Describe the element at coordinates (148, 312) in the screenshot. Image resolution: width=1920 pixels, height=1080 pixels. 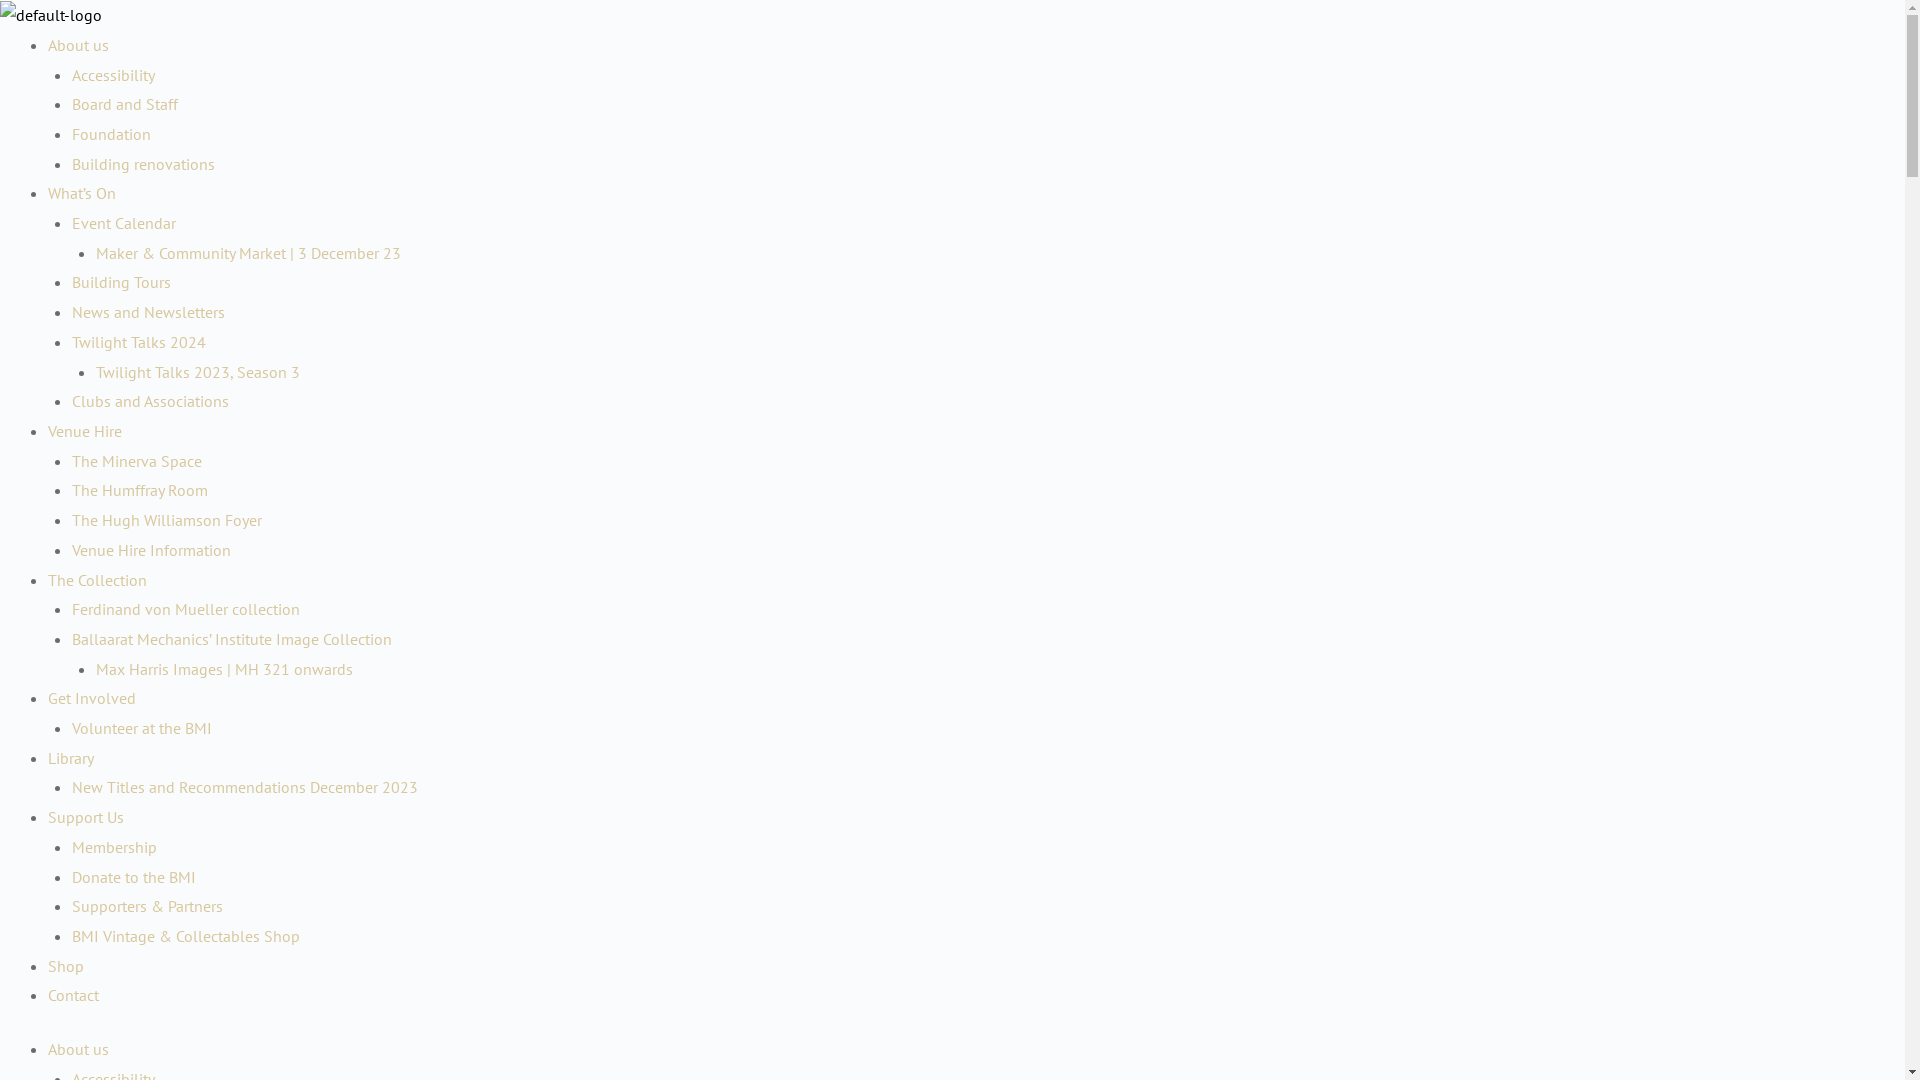
I see `News and Newsletters` at that location.